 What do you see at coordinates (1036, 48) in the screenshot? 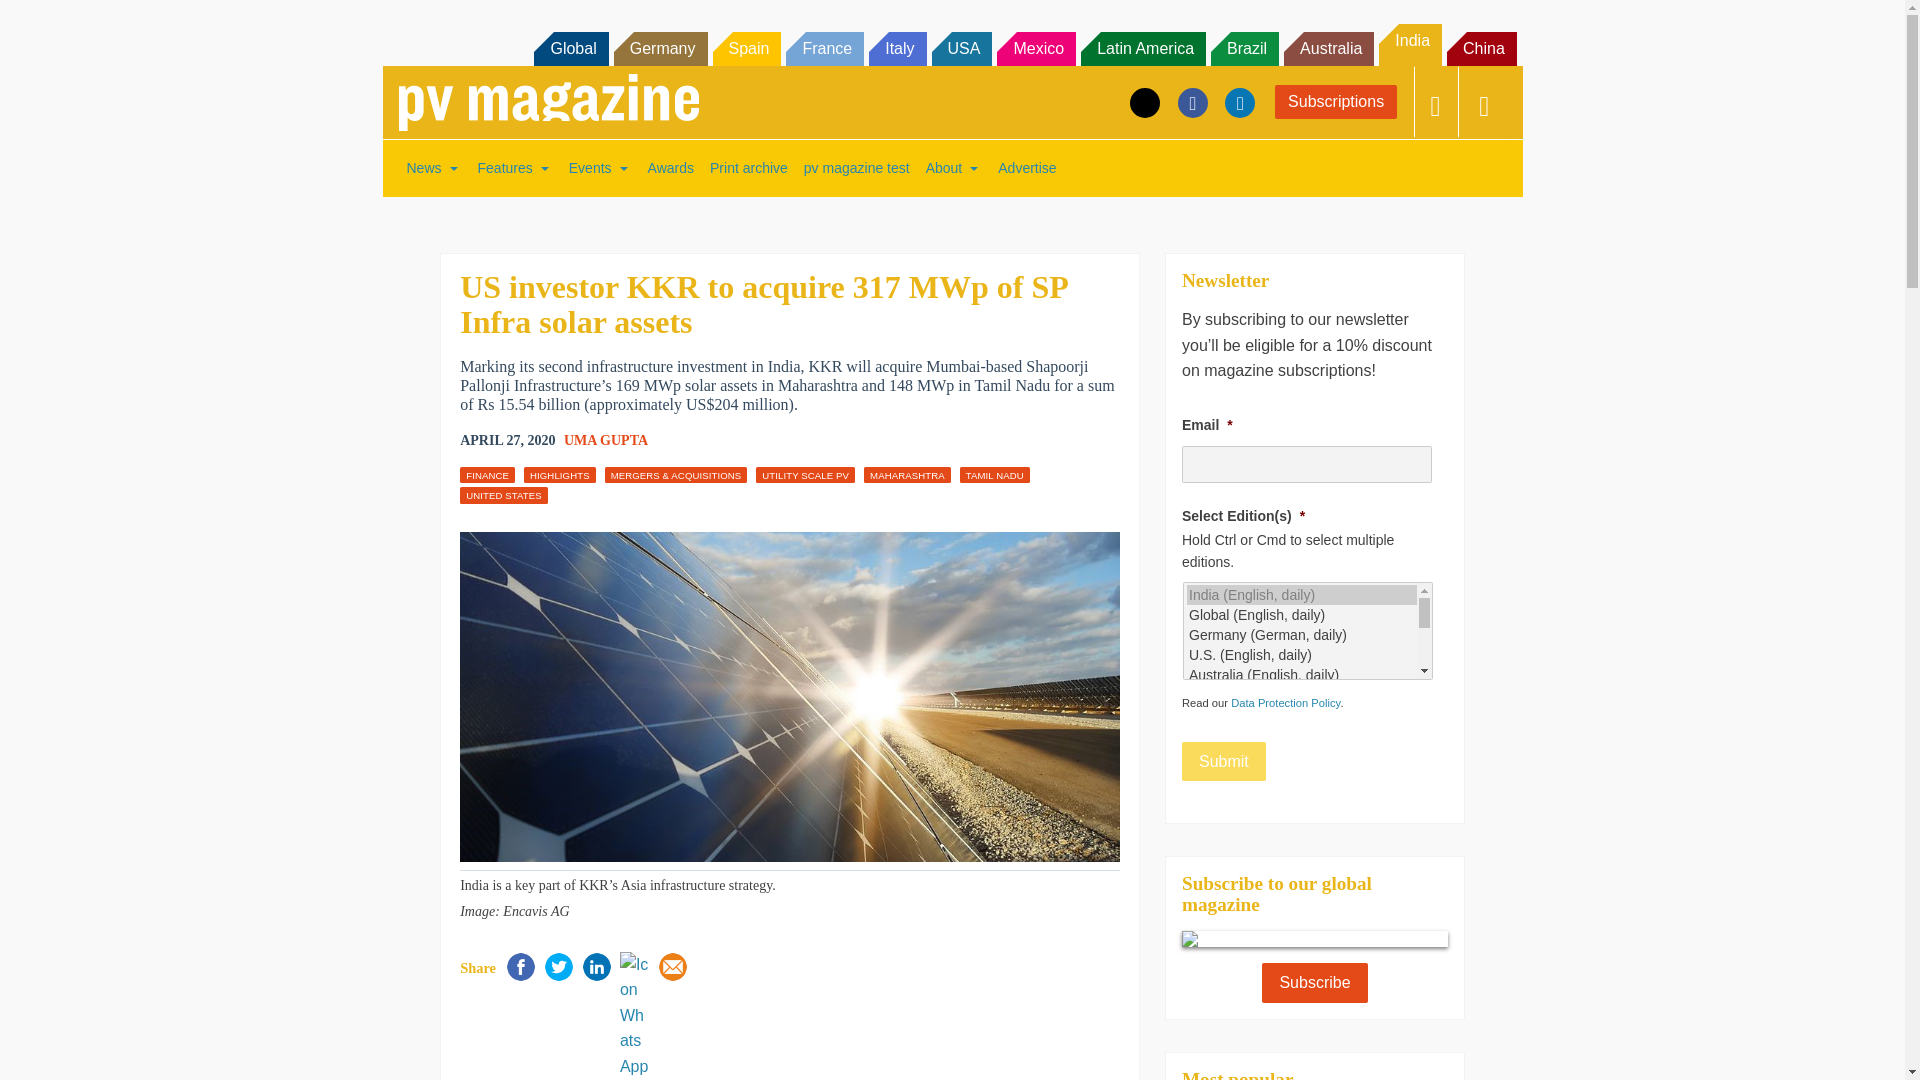
I see `Mexico` at bounding box center [1036, 48].